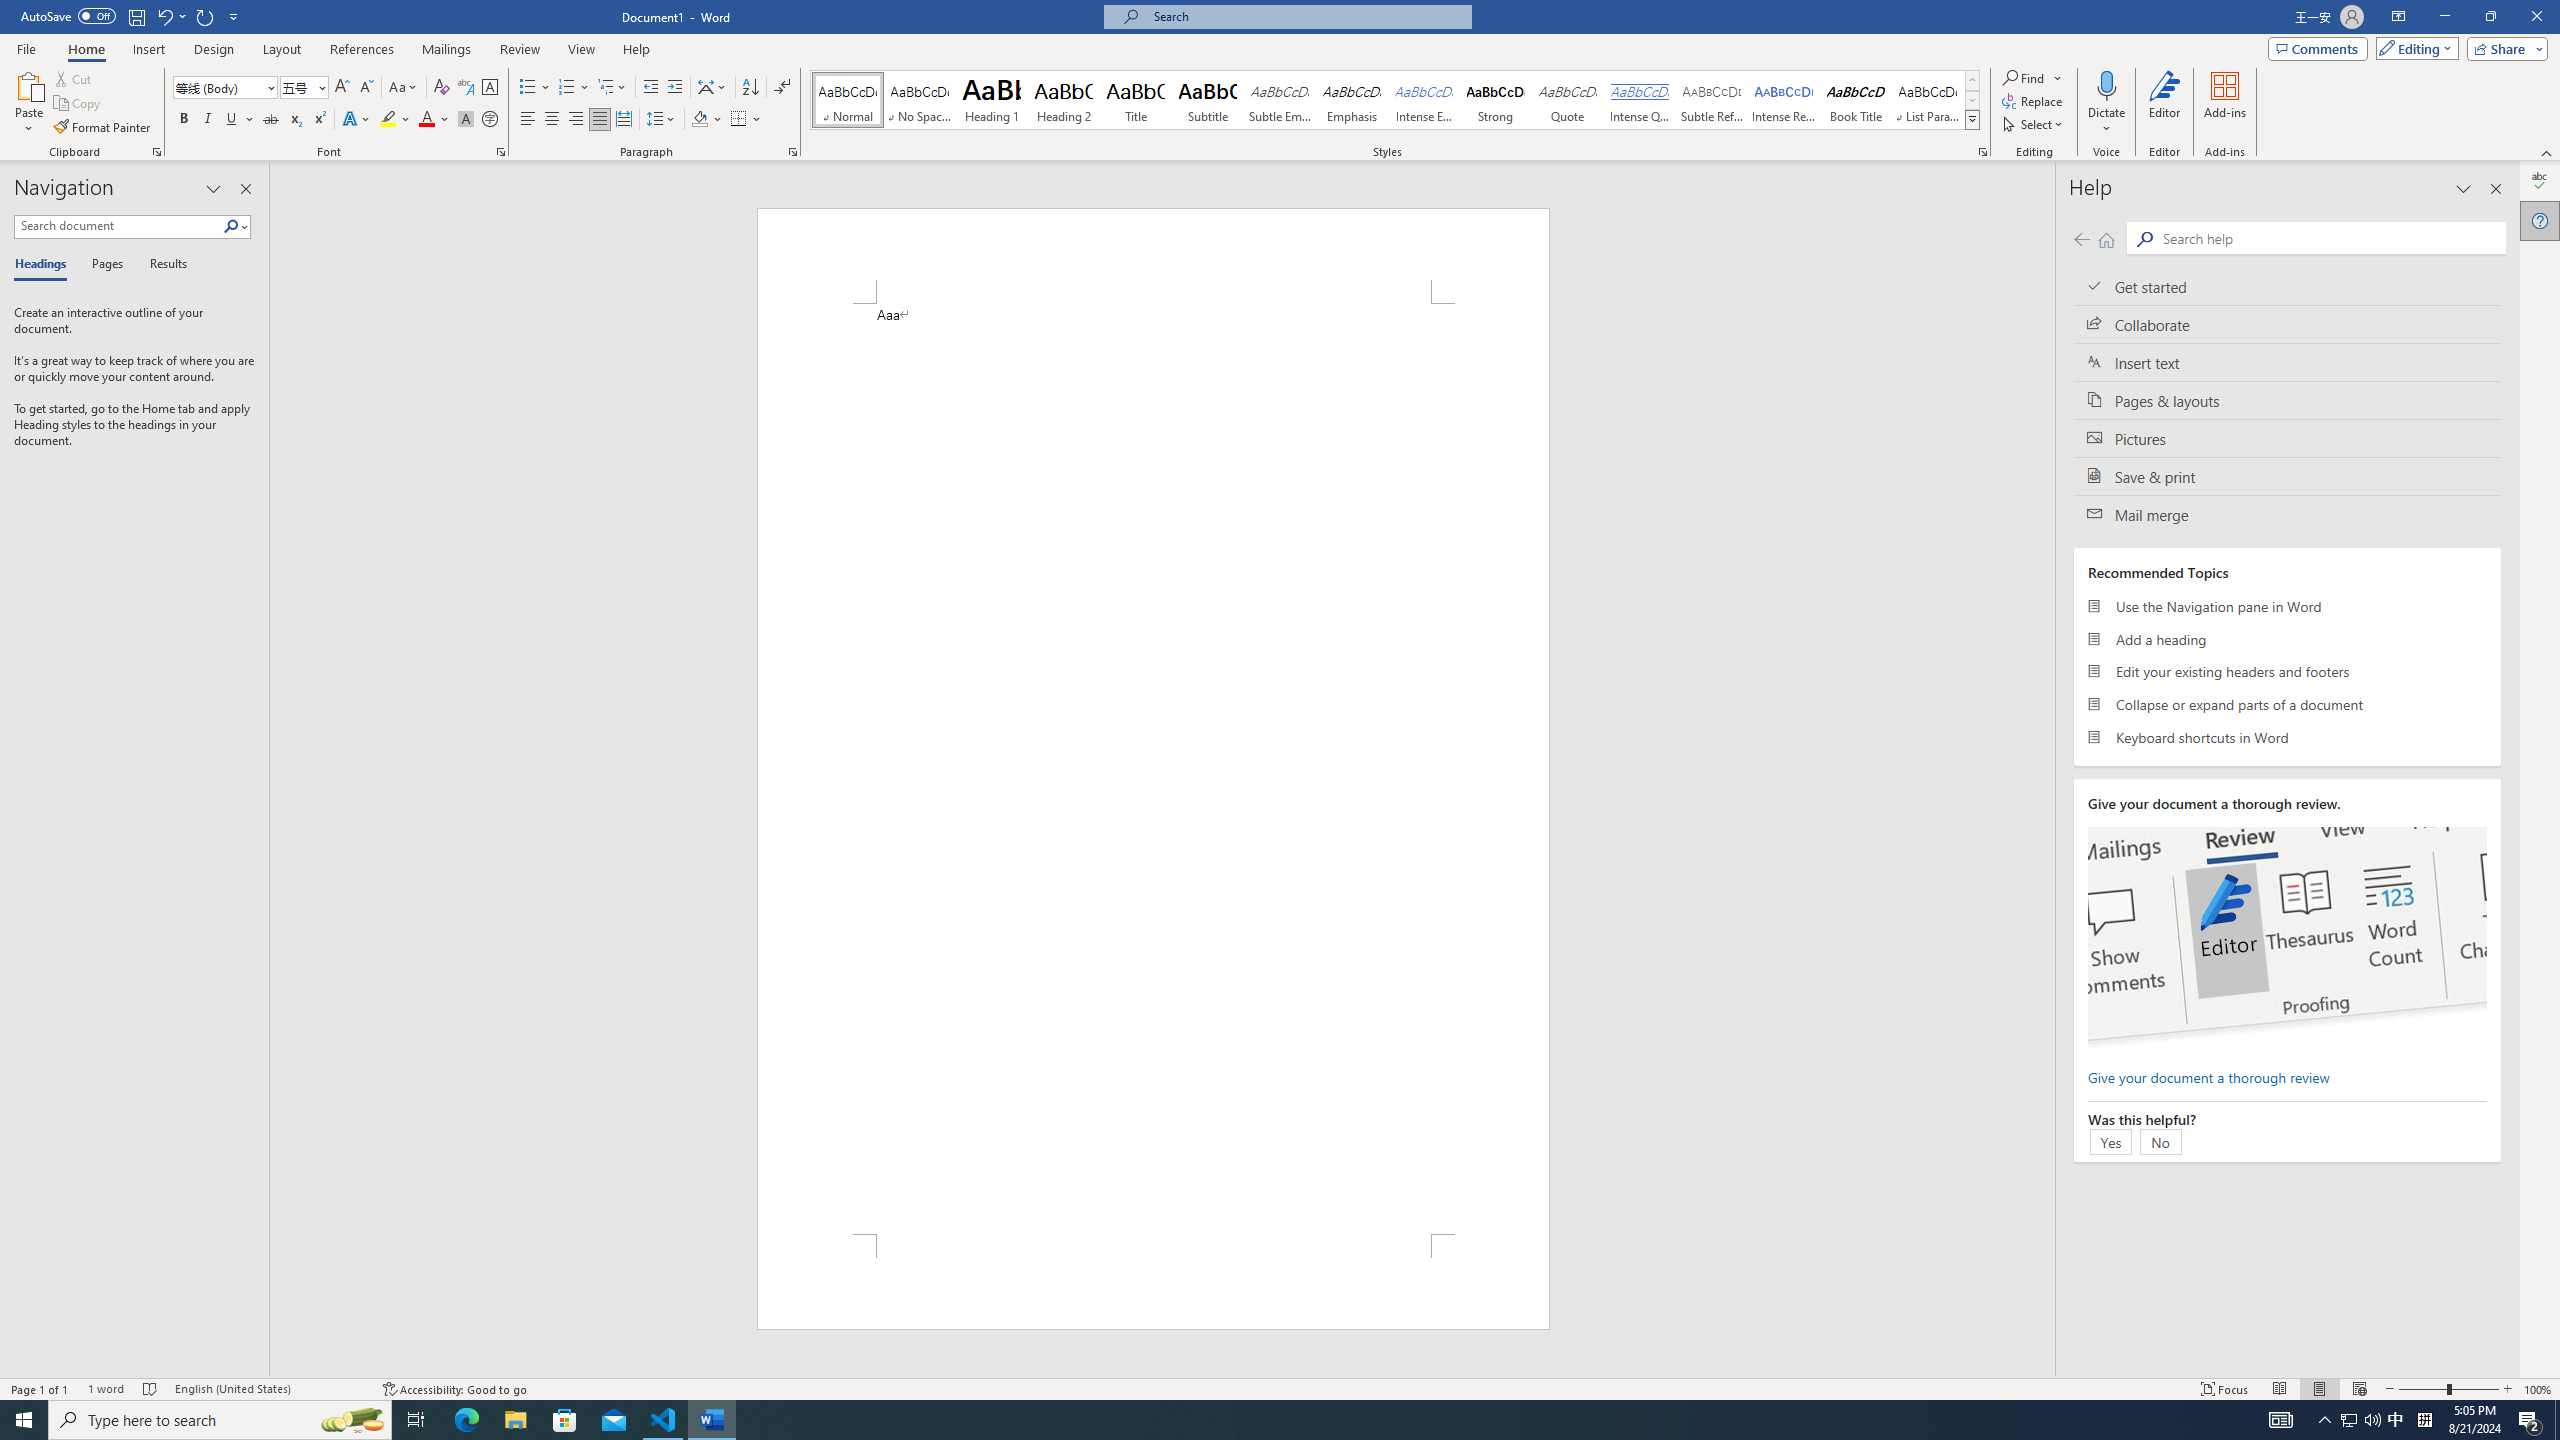 The image size is (2560, 1440). What do you see at coordinates (2287, 476) in the screenshot?
I see `Save & print` at bounding box center [2287, 476].